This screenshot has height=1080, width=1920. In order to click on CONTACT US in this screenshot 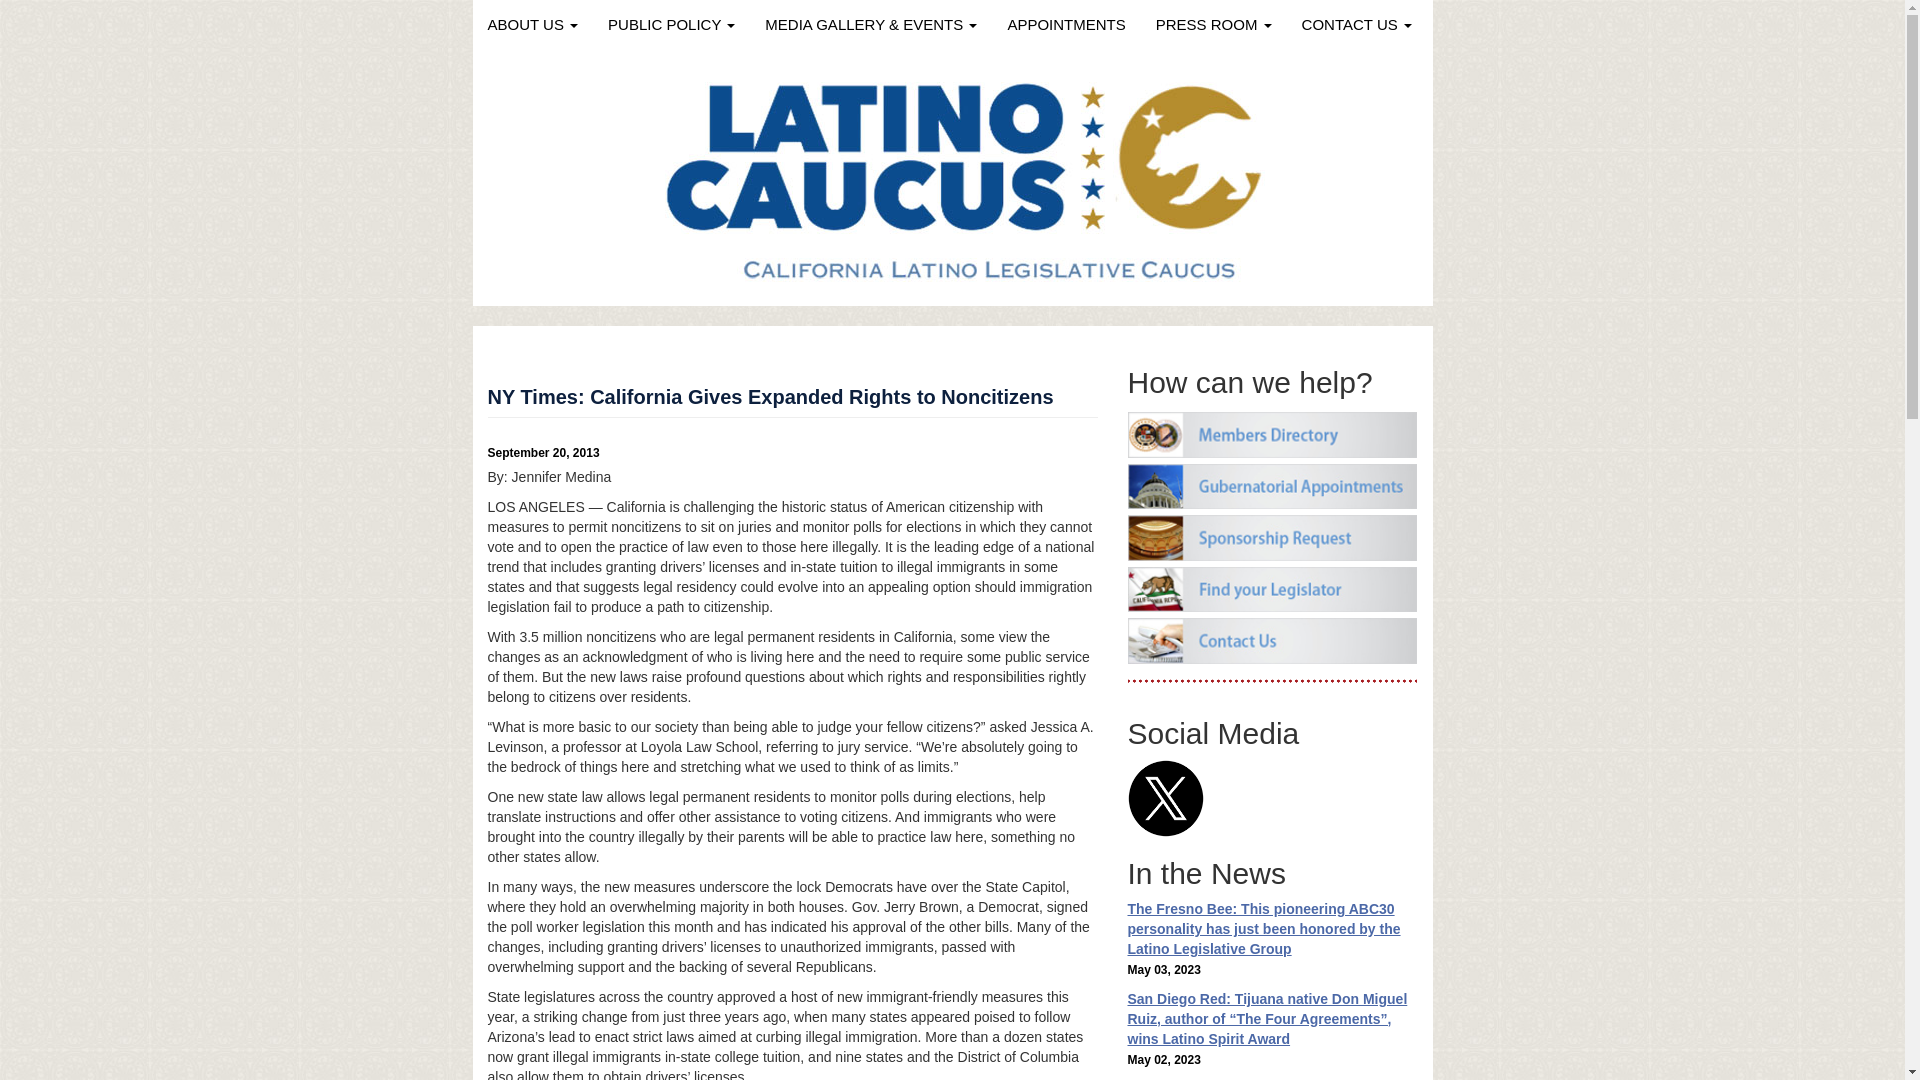, I will do `click(1356, 24)`.